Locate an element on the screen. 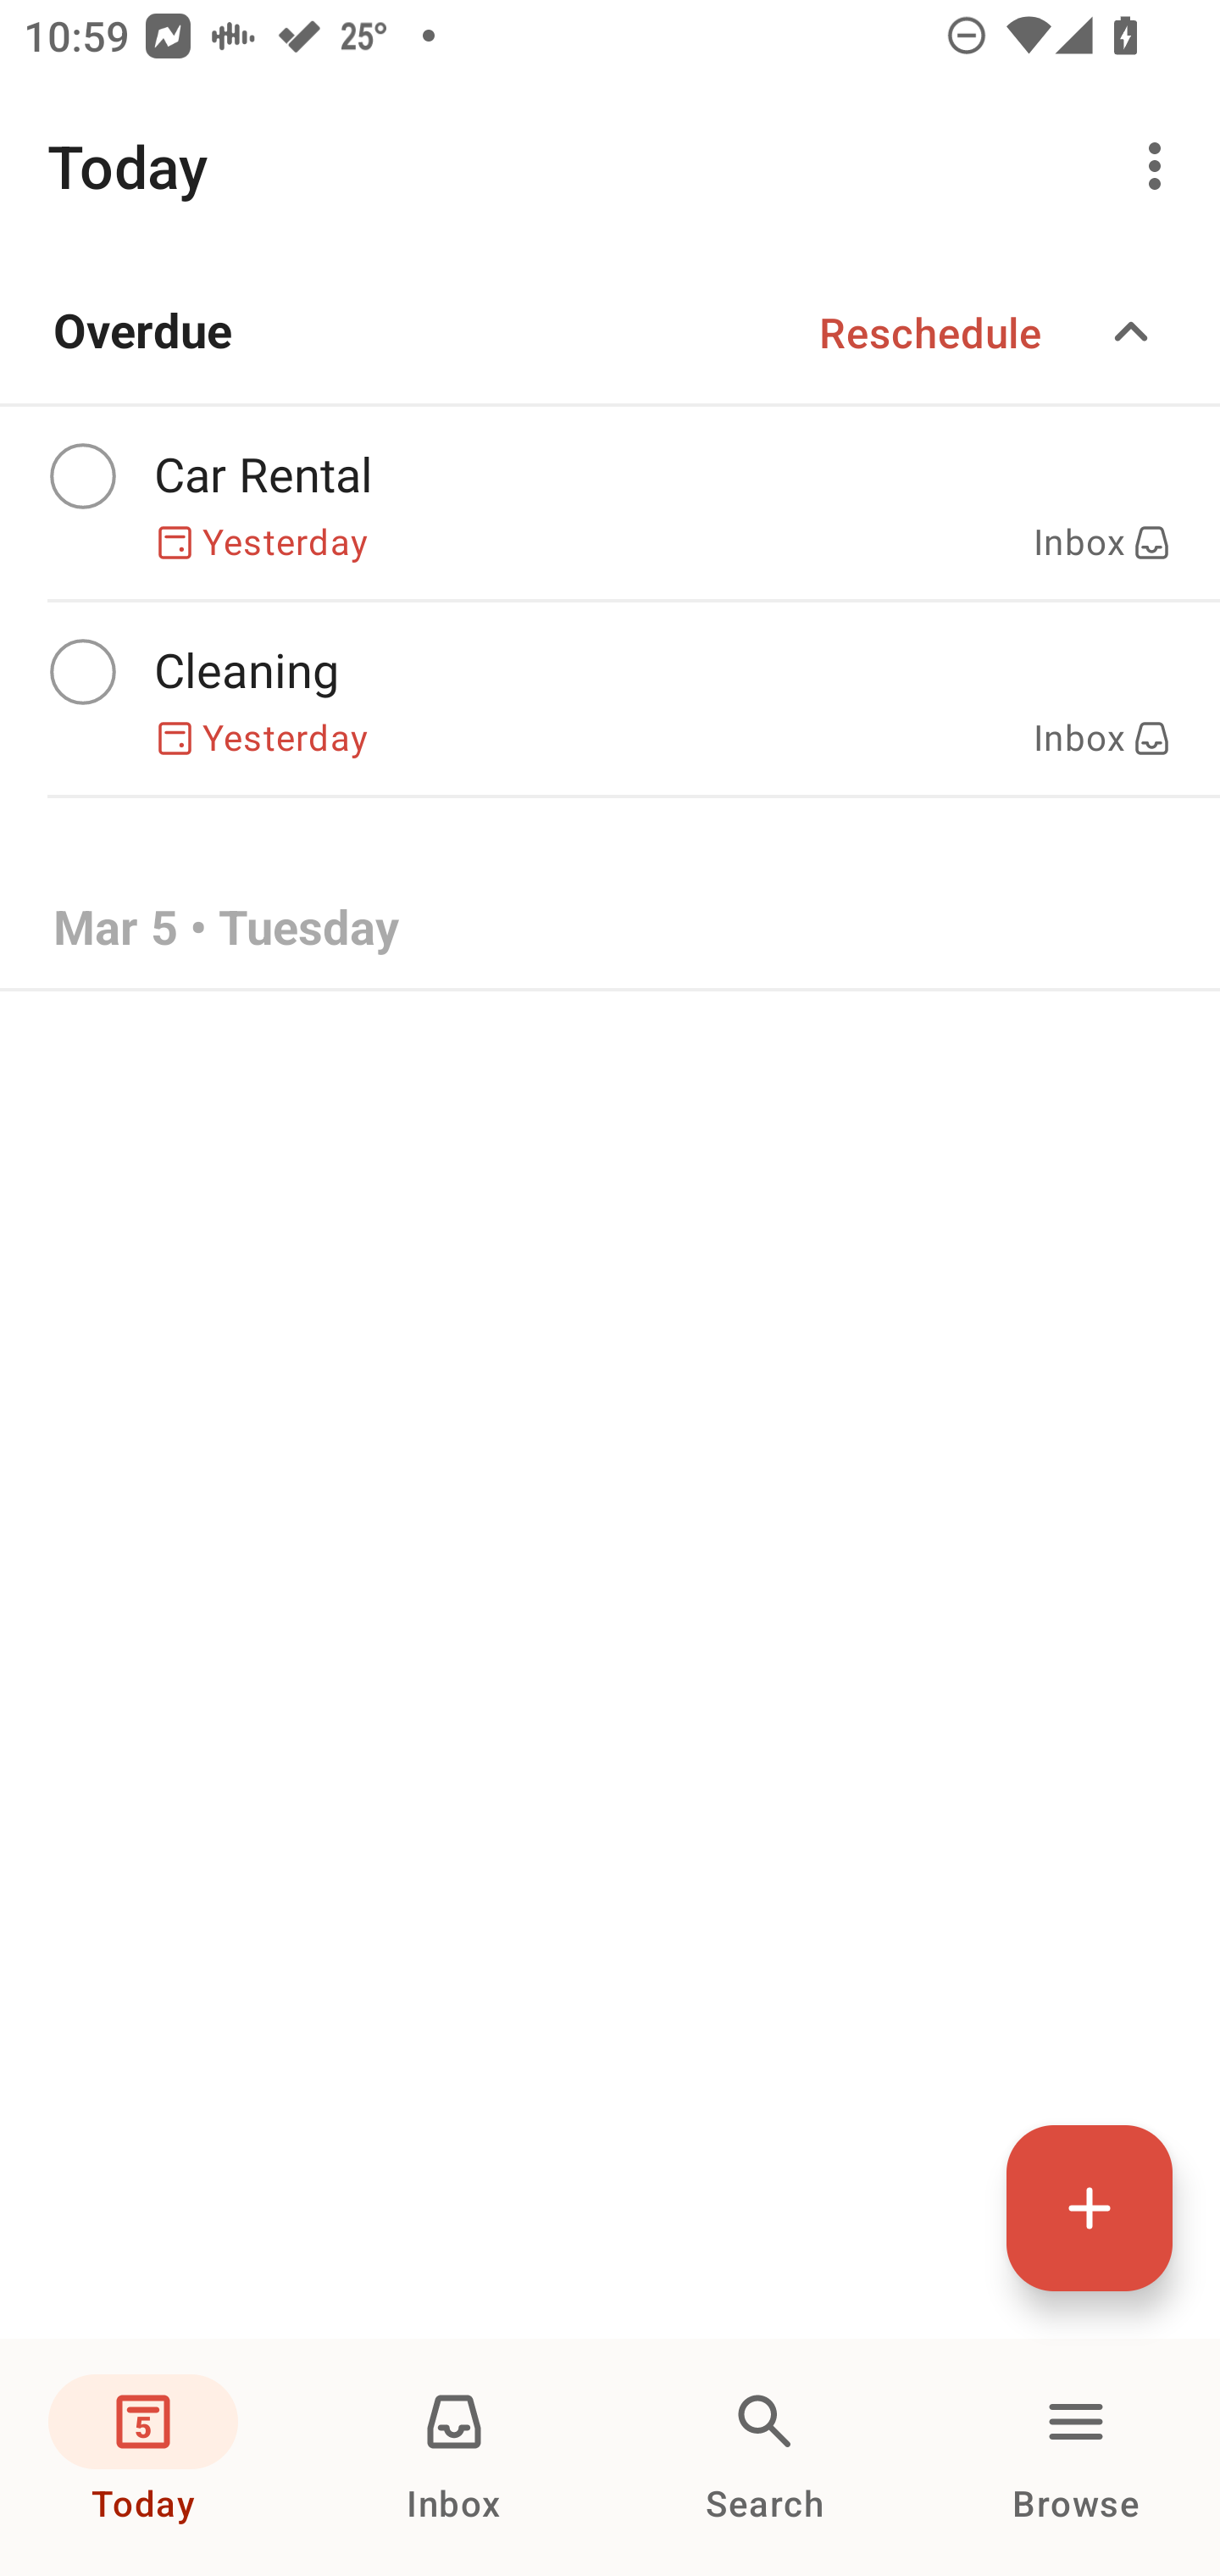 This screenshot has height=2576, width=1220. Inbox is located at coordinates (454, 2457).